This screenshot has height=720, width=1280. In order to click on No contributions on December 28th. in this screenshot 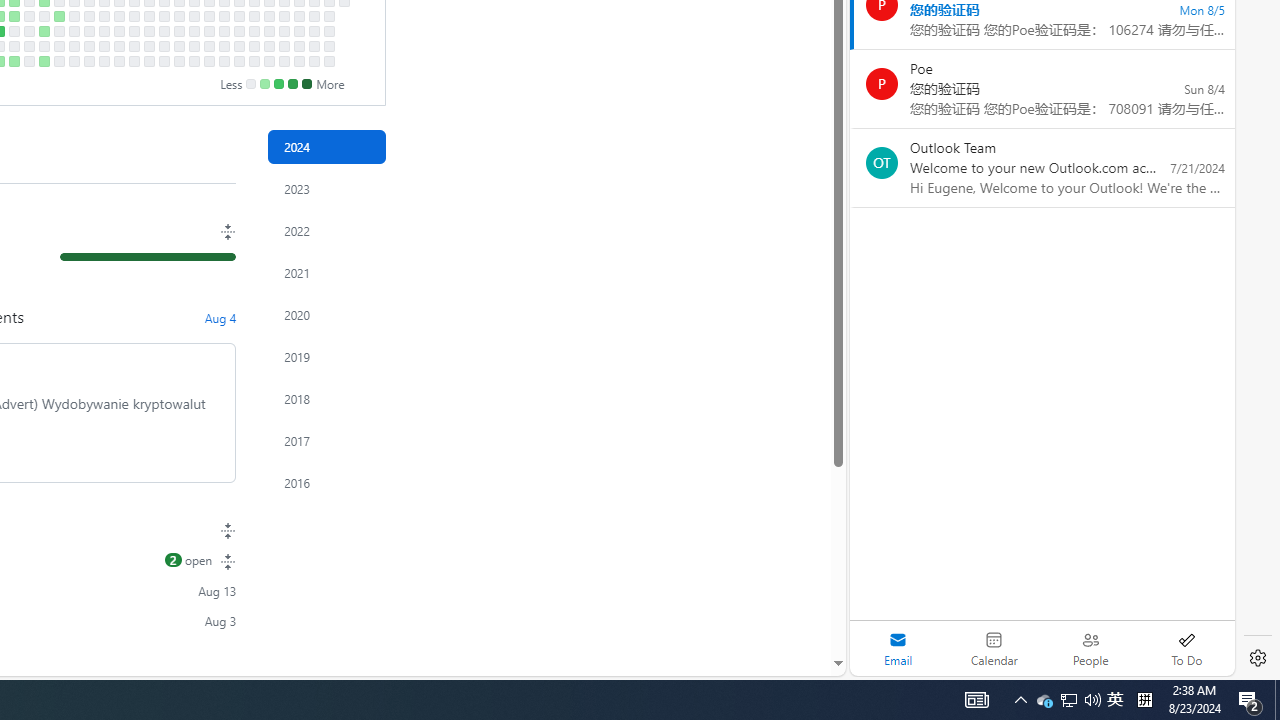, I will do `click(328, 61)`.